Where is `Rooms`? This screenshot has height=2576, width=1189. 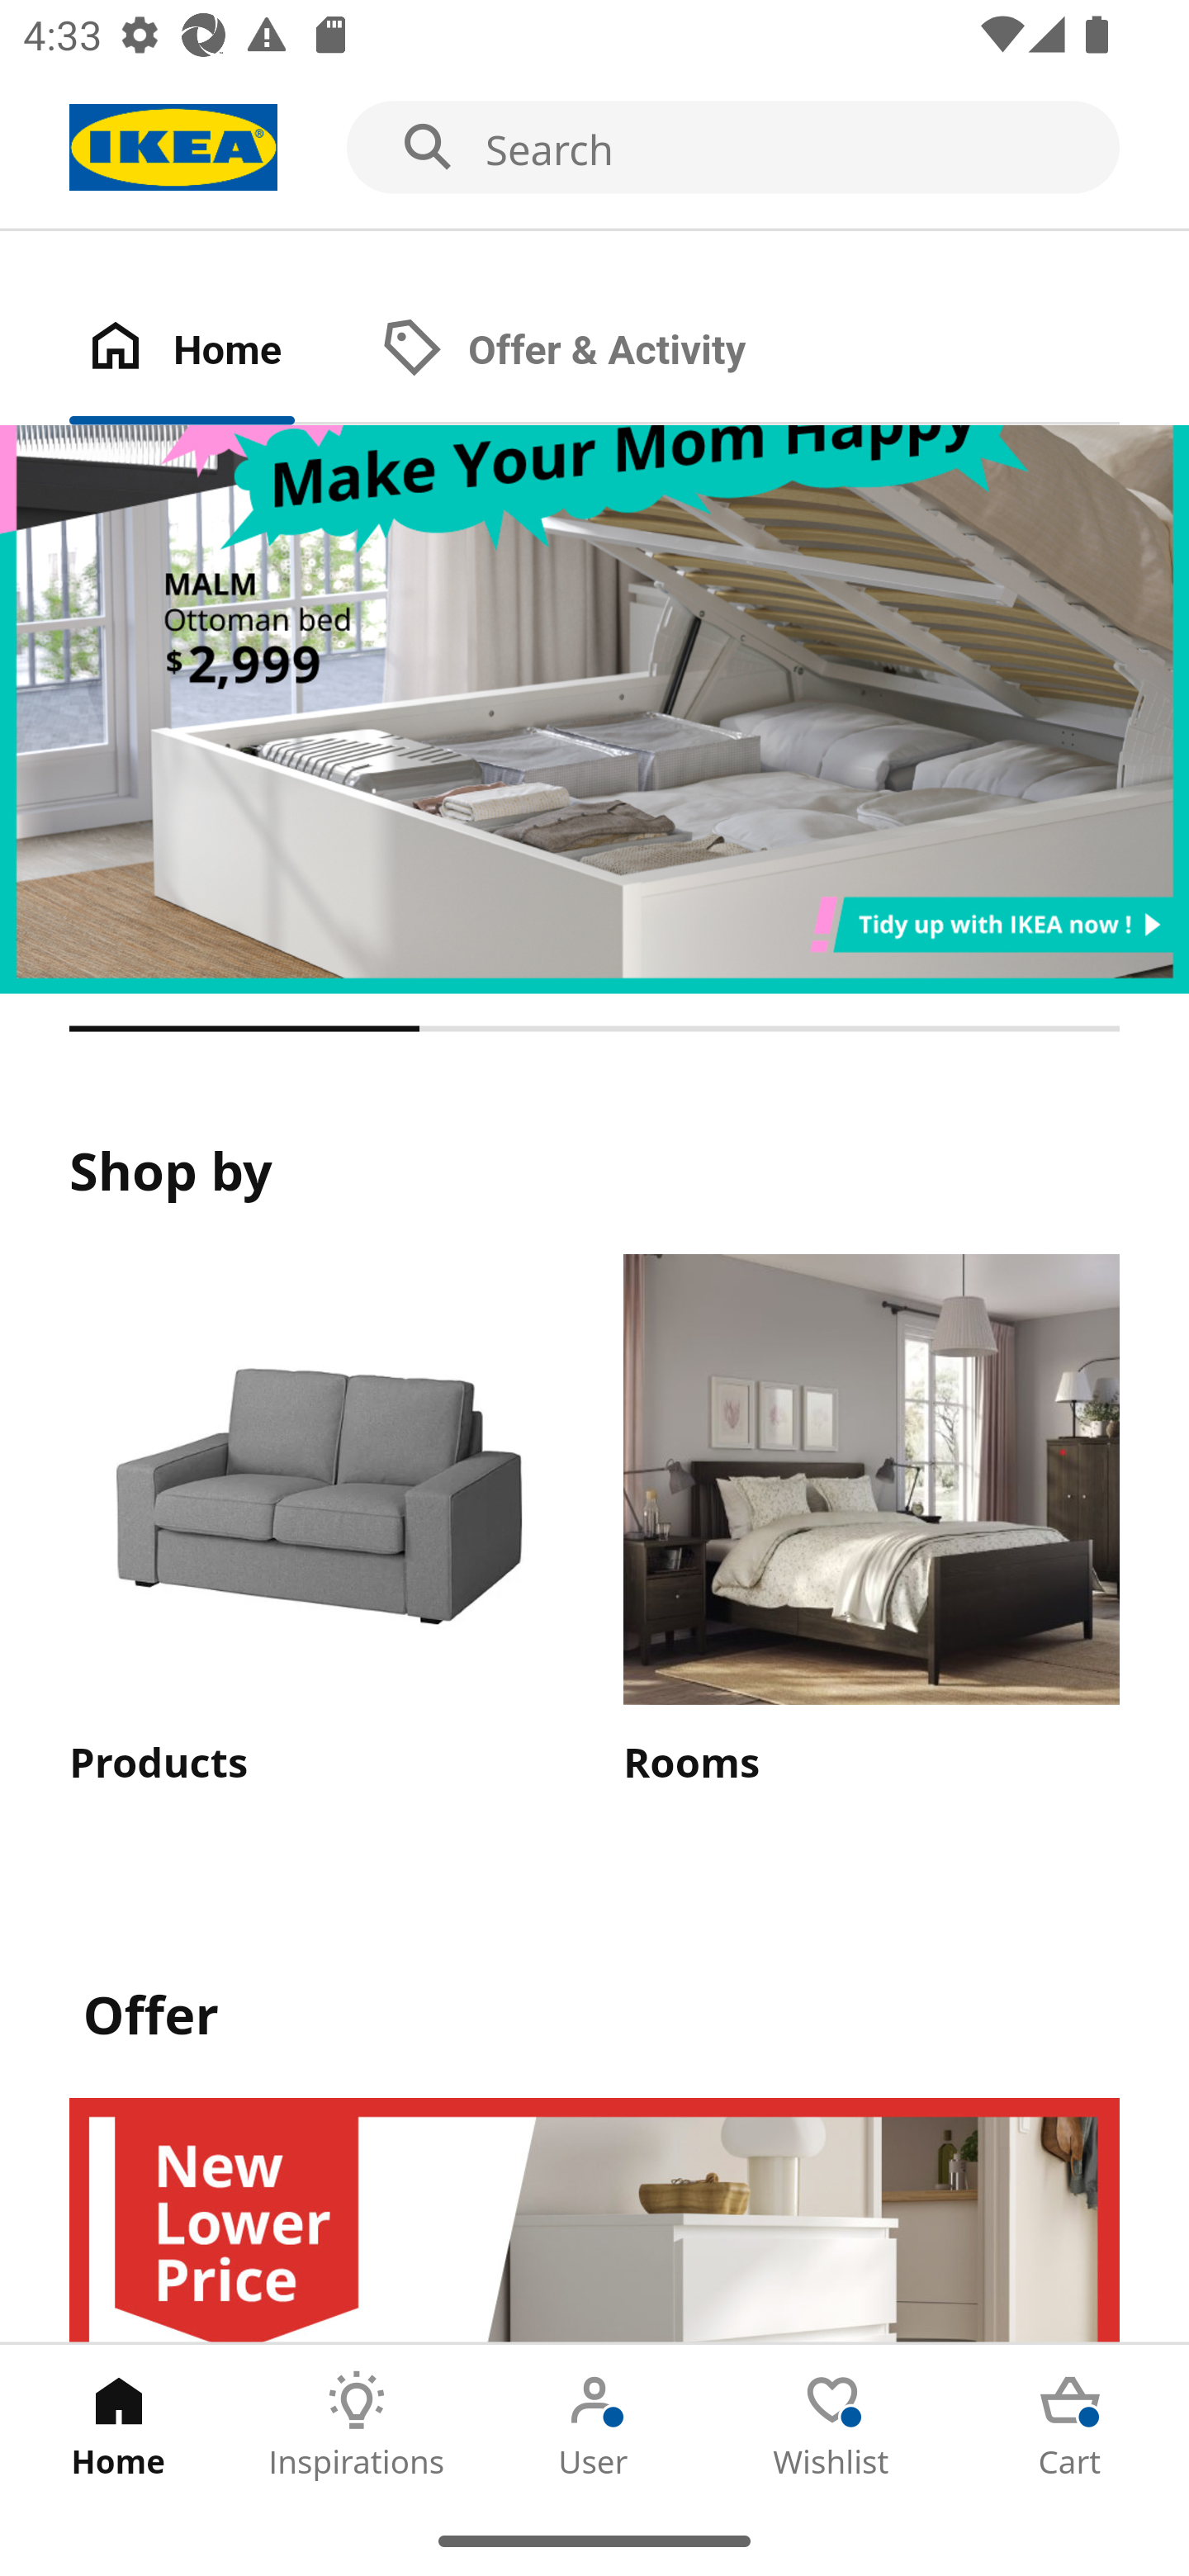 Rooms is located at coordinates (871, 1523).